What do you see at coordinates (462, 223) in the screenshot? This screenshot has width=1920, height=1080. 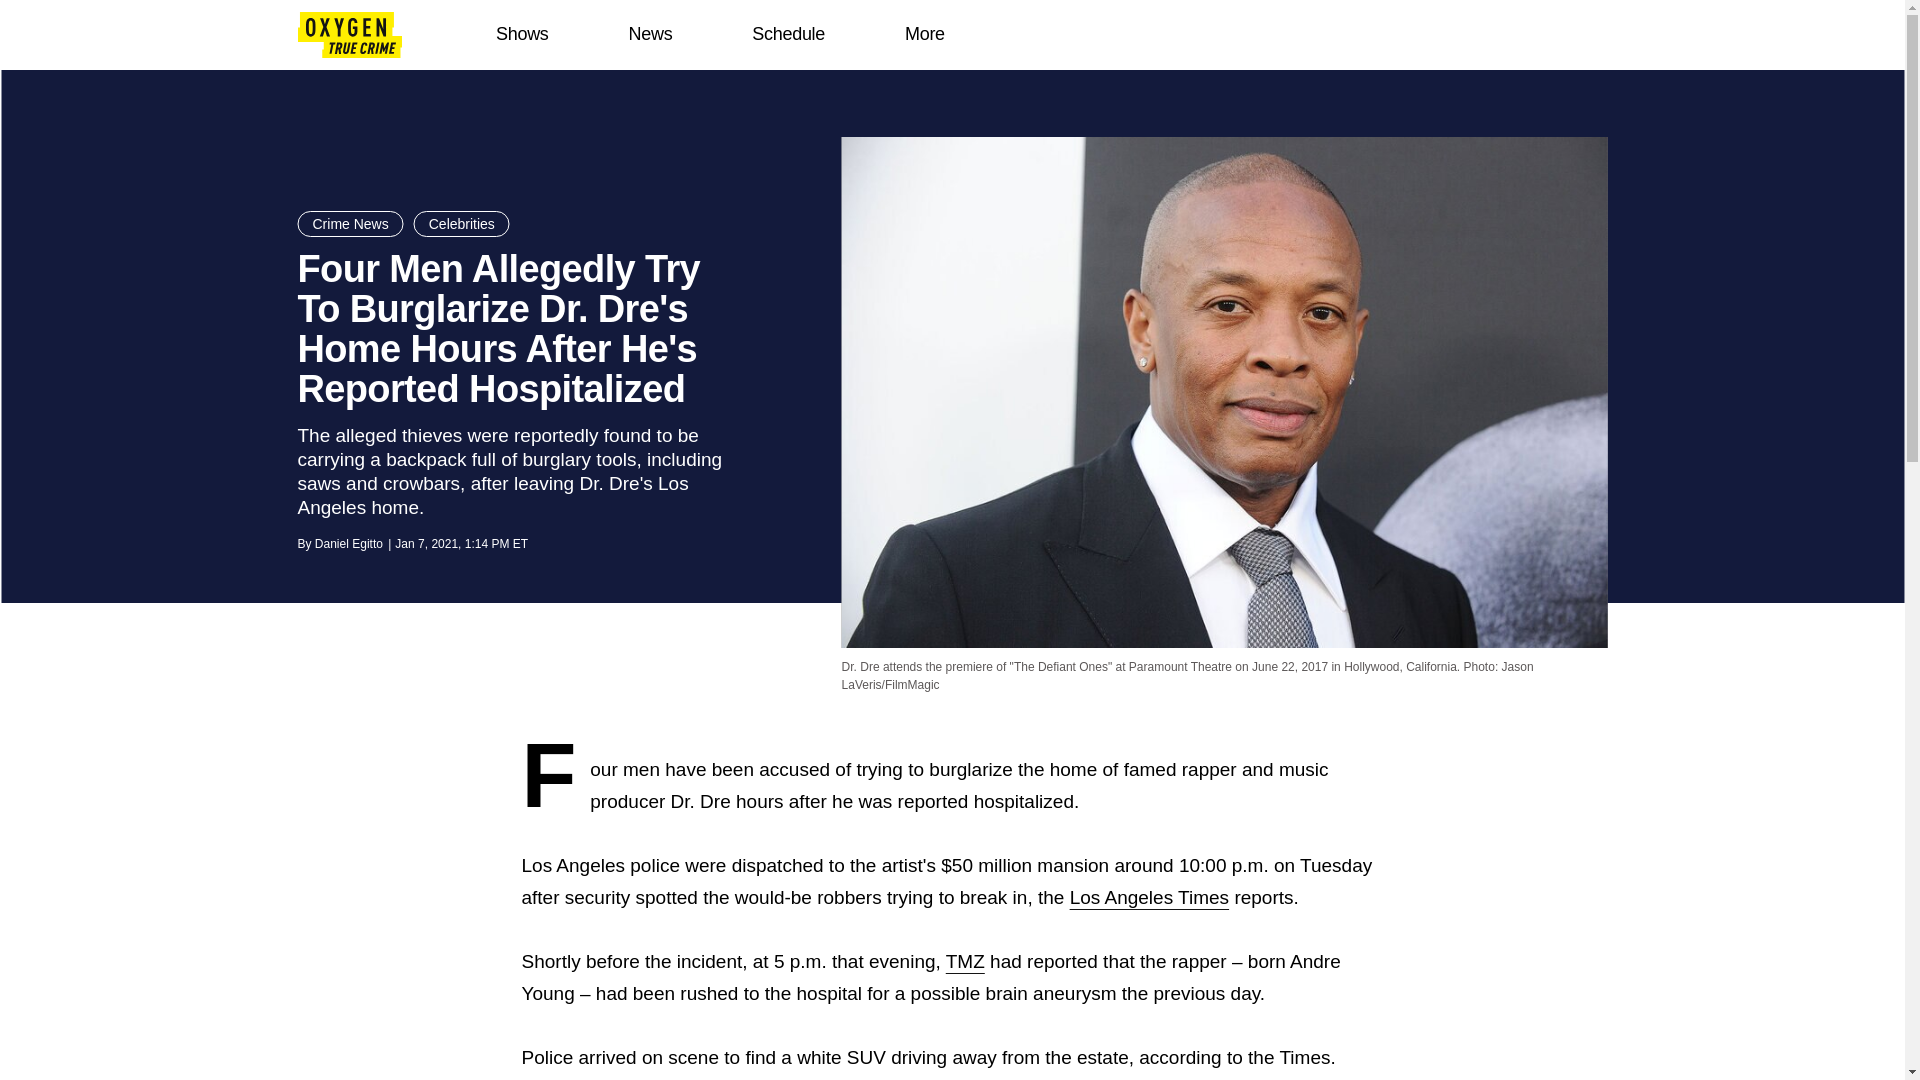 I see `Celebrities` at bounding box center [462, 223].